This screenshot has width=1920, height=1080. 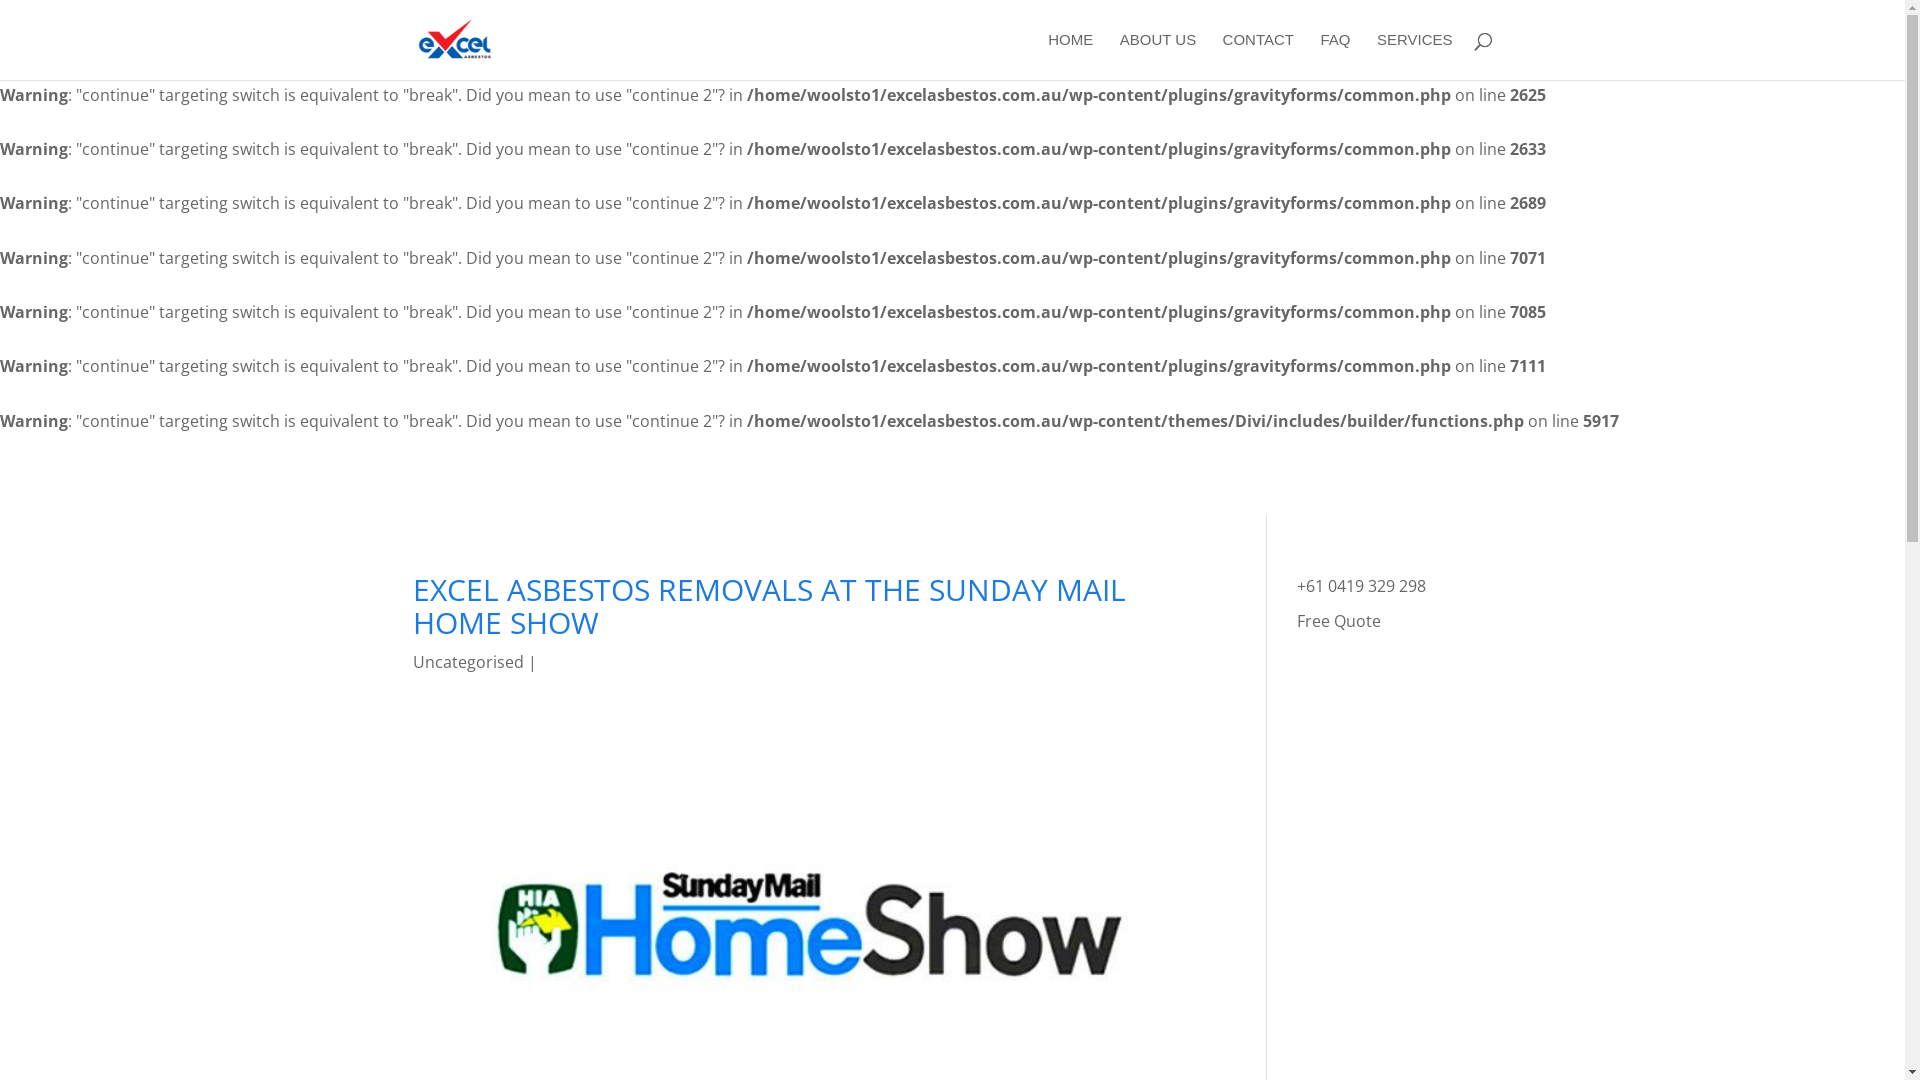 What do you see at coordinates (1070, 56) in the screenshot?
I see `HOME` at bounding box center [1070, 56].